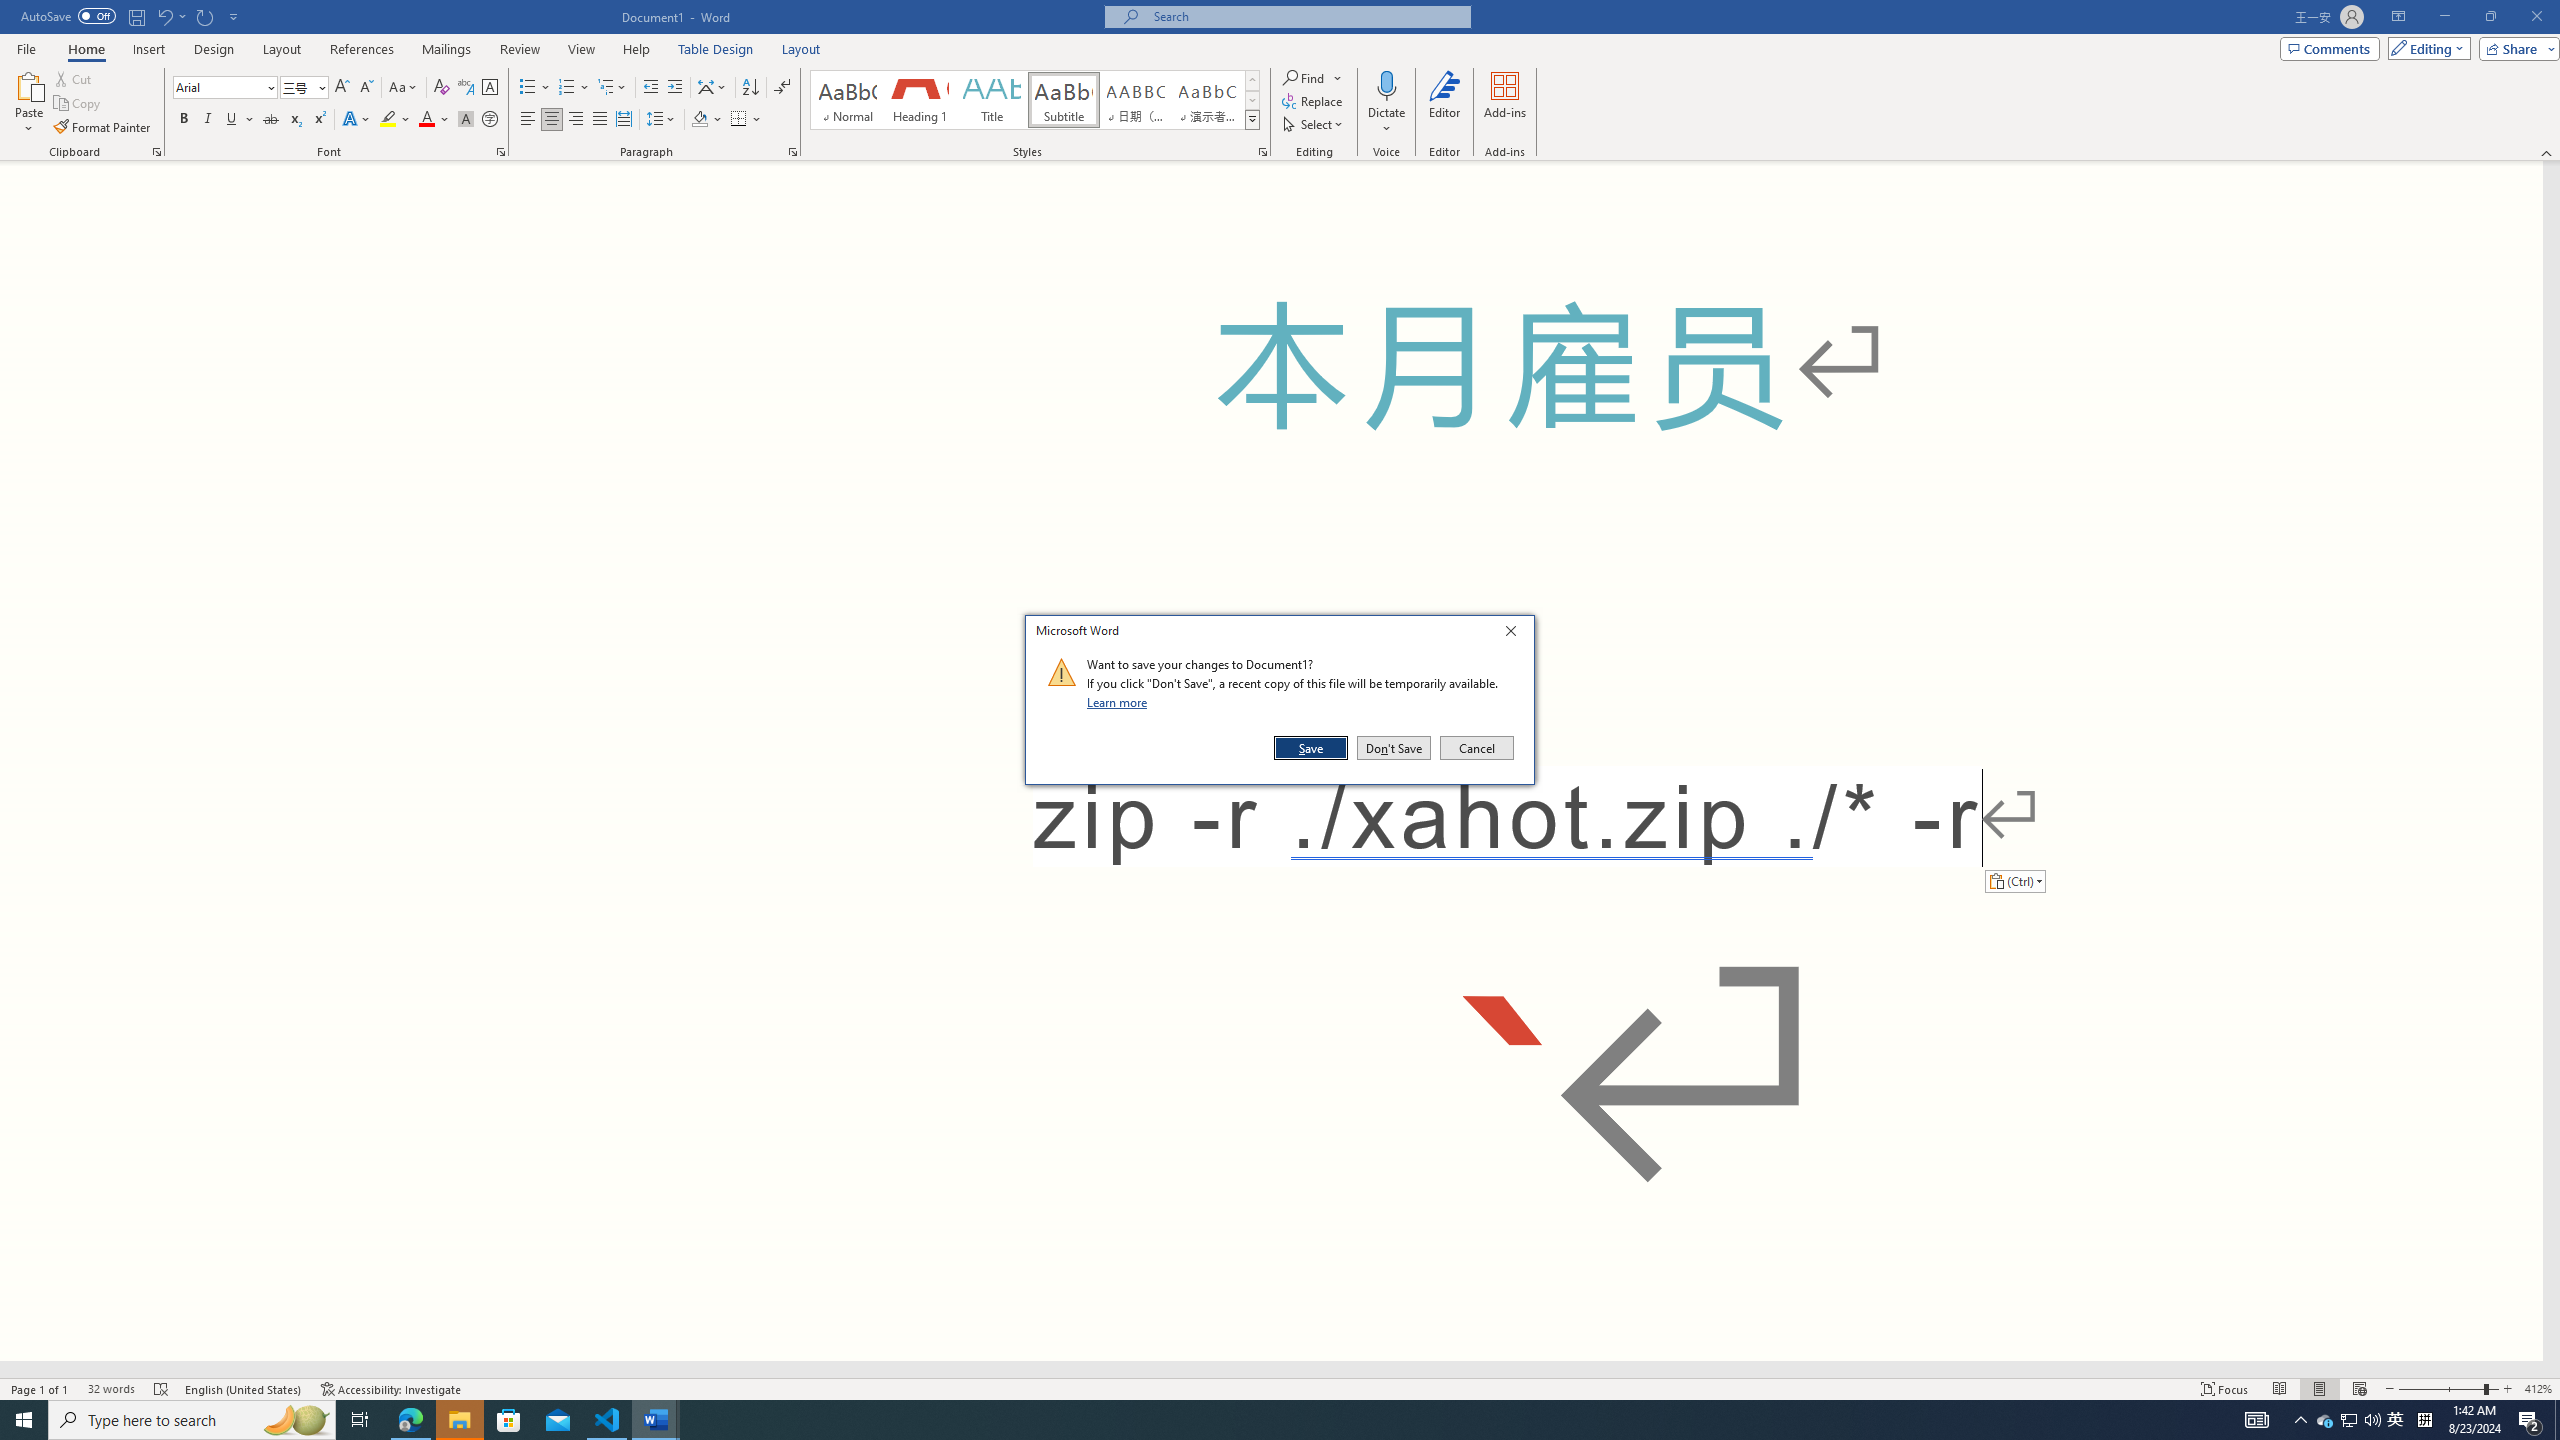 The height and width of the screenshot is (1440, 2560). I want to click on Subtitle, so click(1064, 100).